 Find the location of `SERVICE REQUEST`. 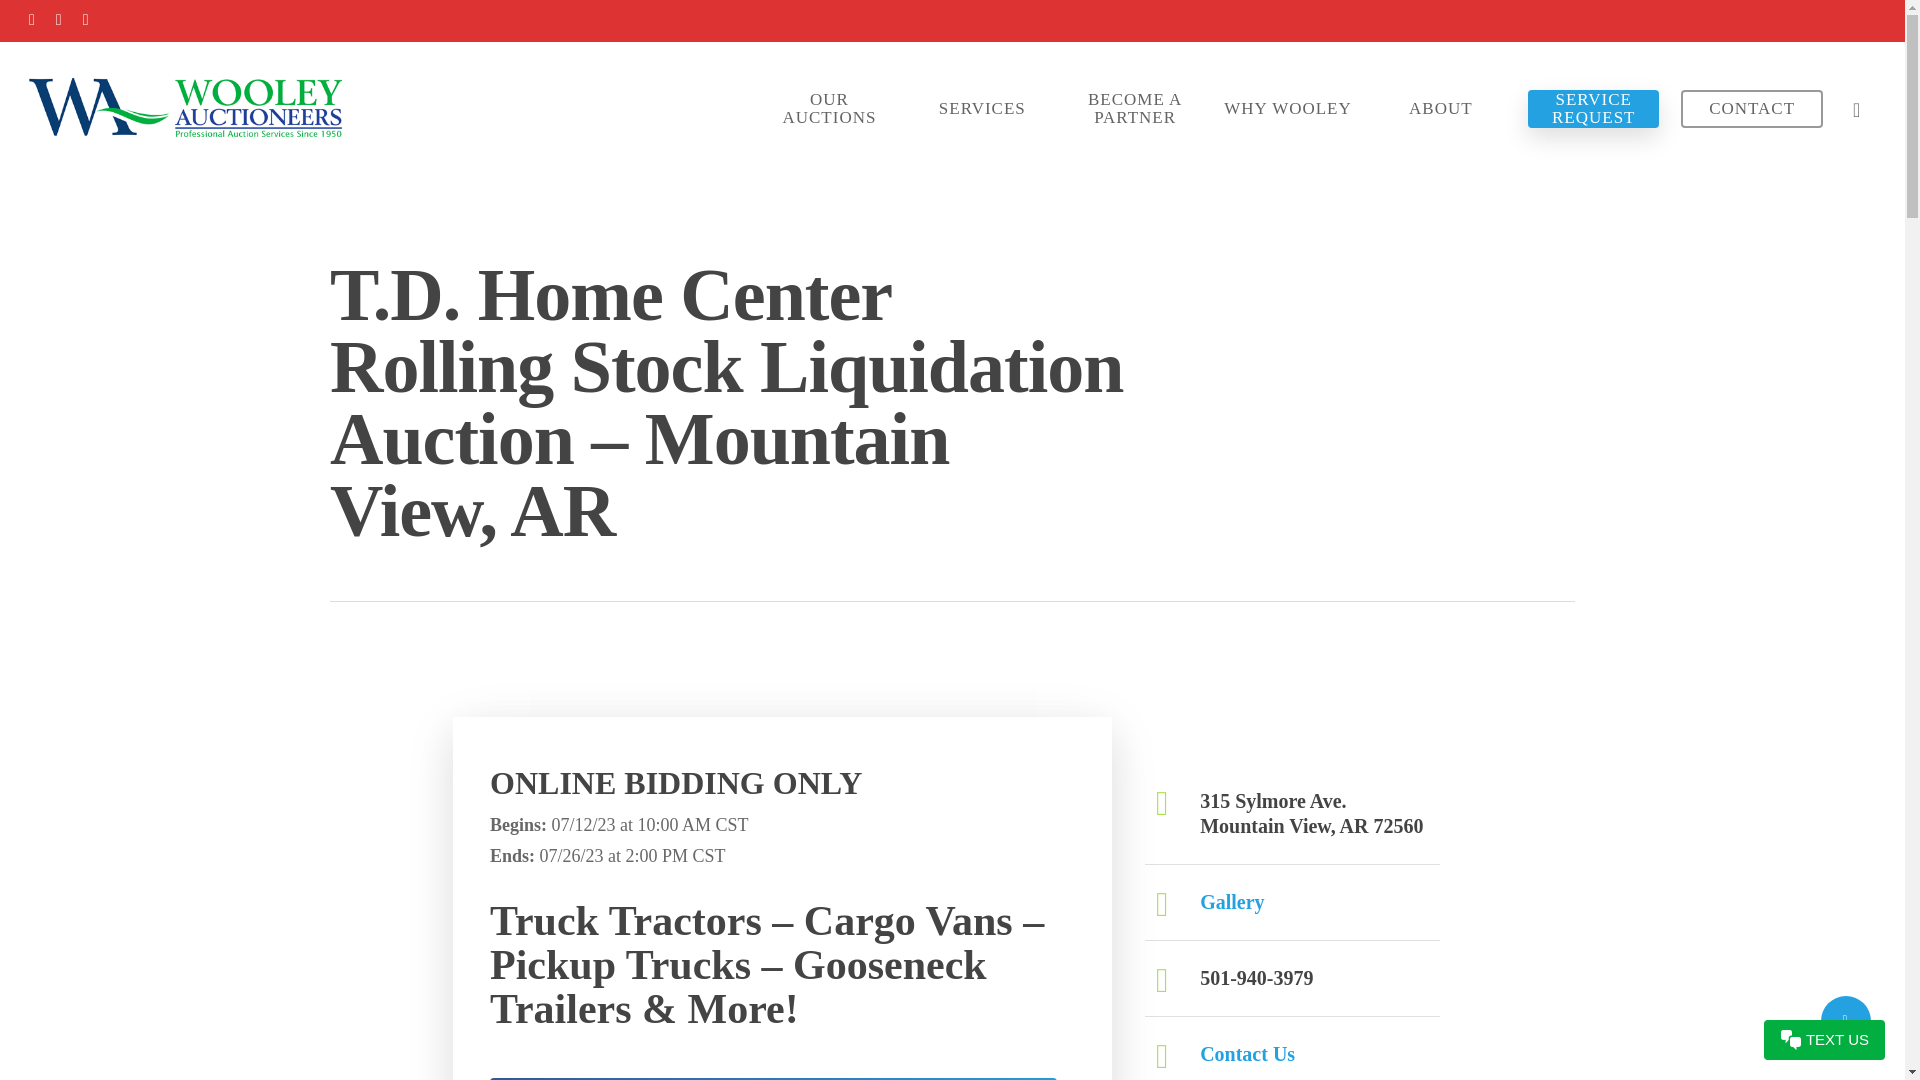

SERVICE REQUEST is located at coordinates (1593, 108).